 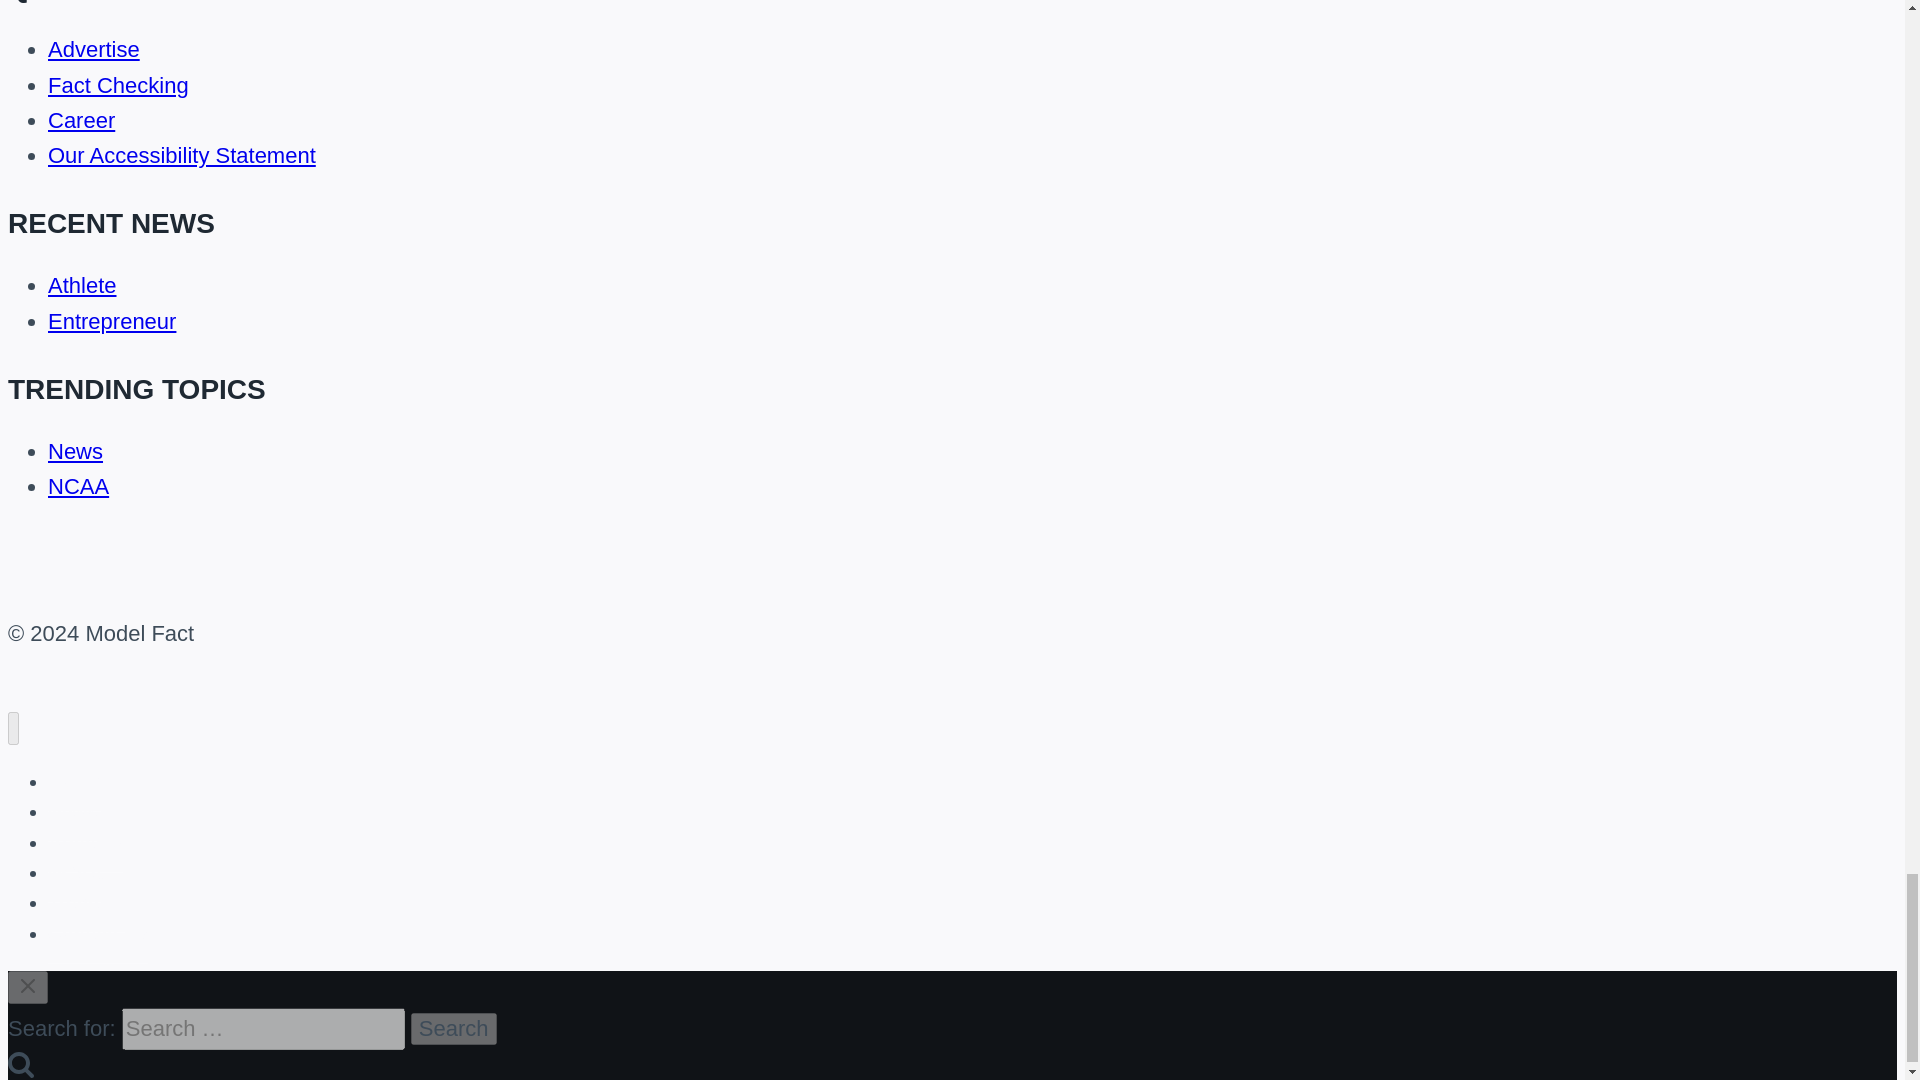 I want to click on Home, so click(x=74, y=782).